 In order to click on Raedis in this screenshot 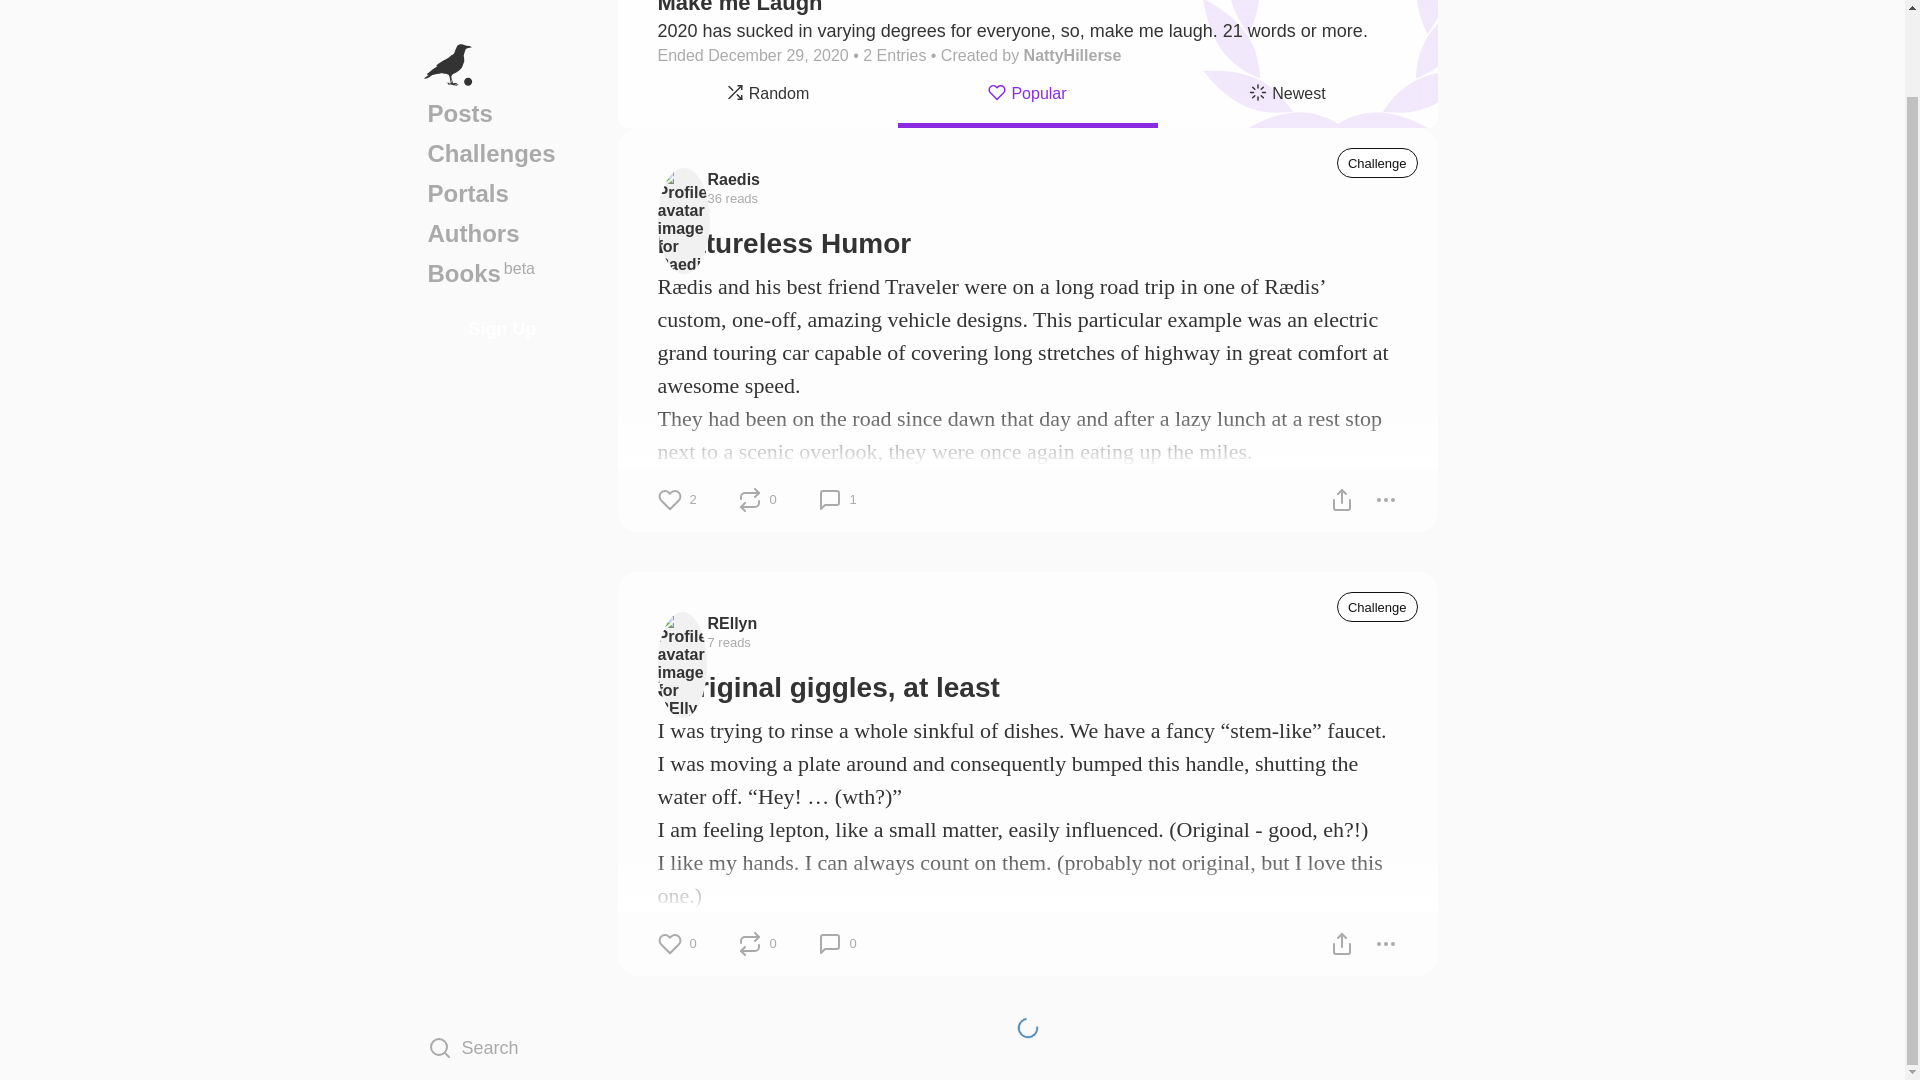, I will do `click(734, 178)`.